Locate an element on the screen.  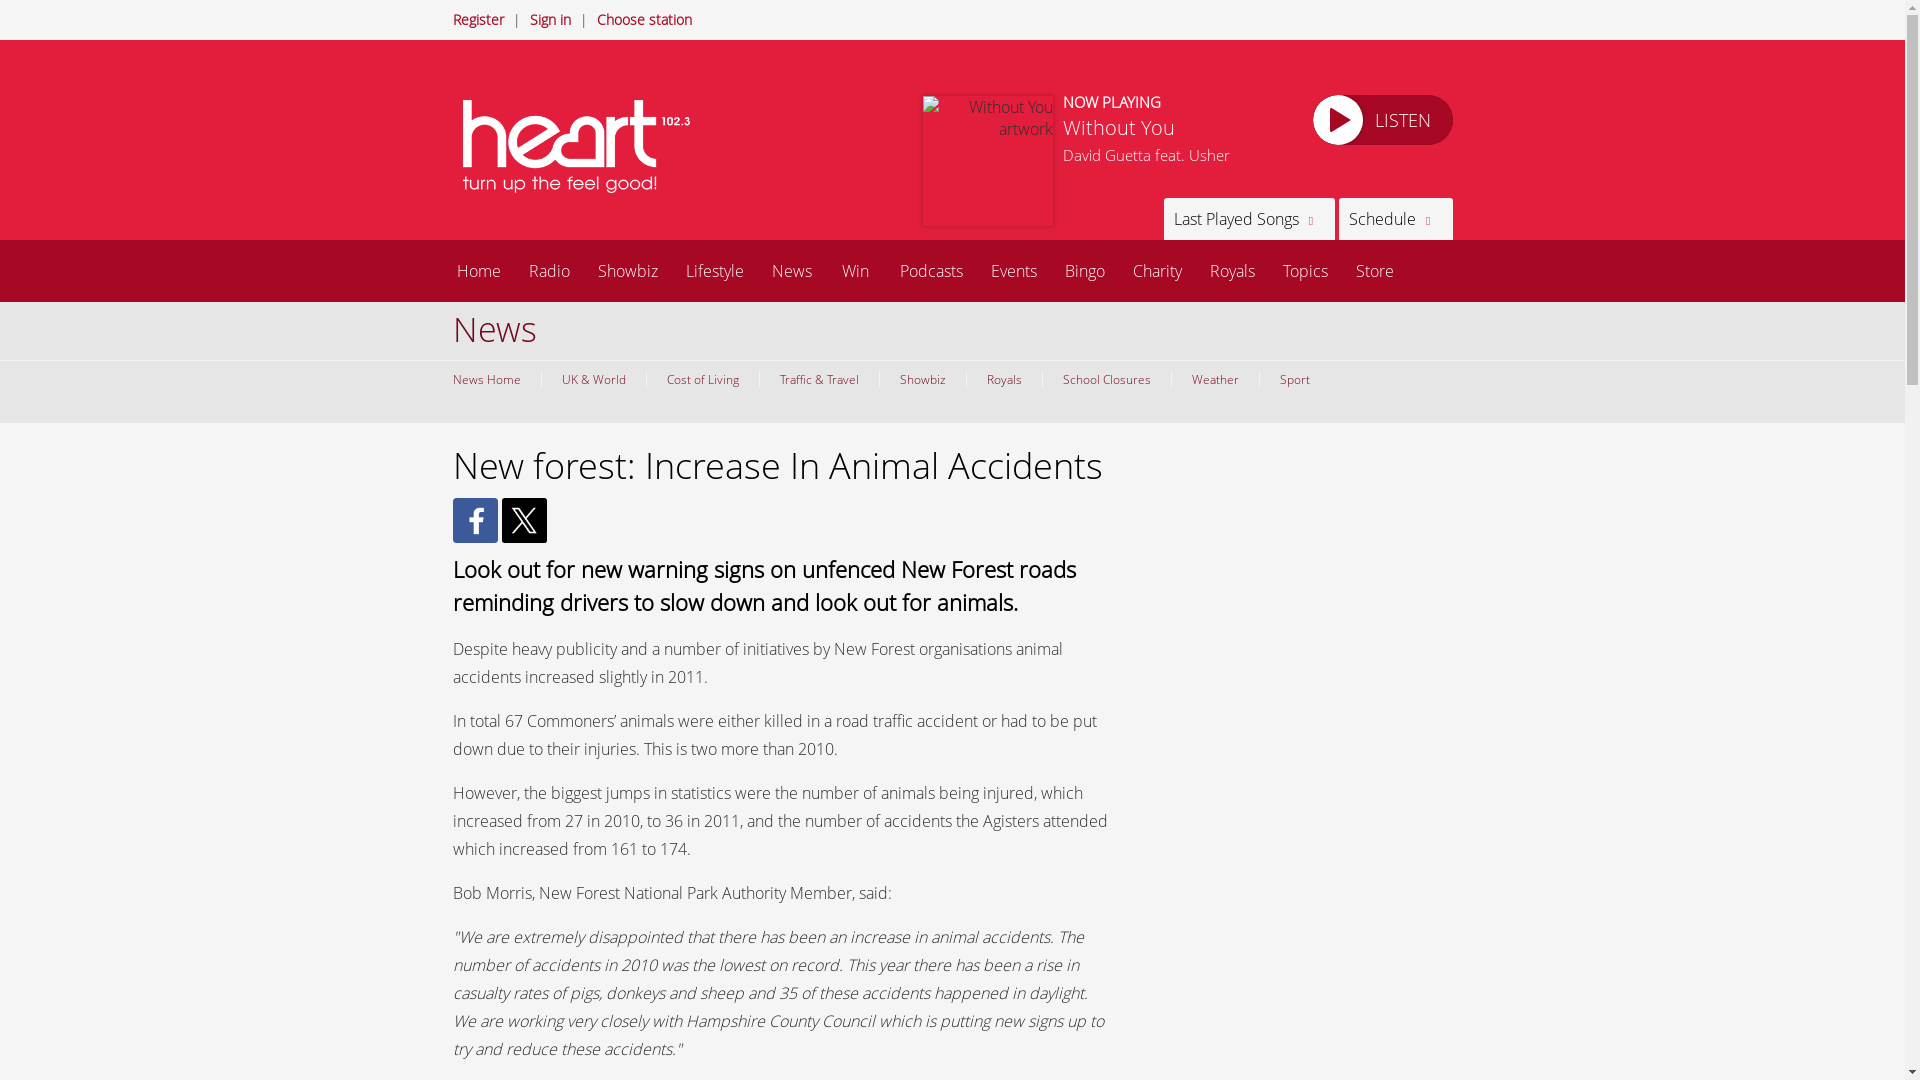
Store is located at coordinates (1374, 270).